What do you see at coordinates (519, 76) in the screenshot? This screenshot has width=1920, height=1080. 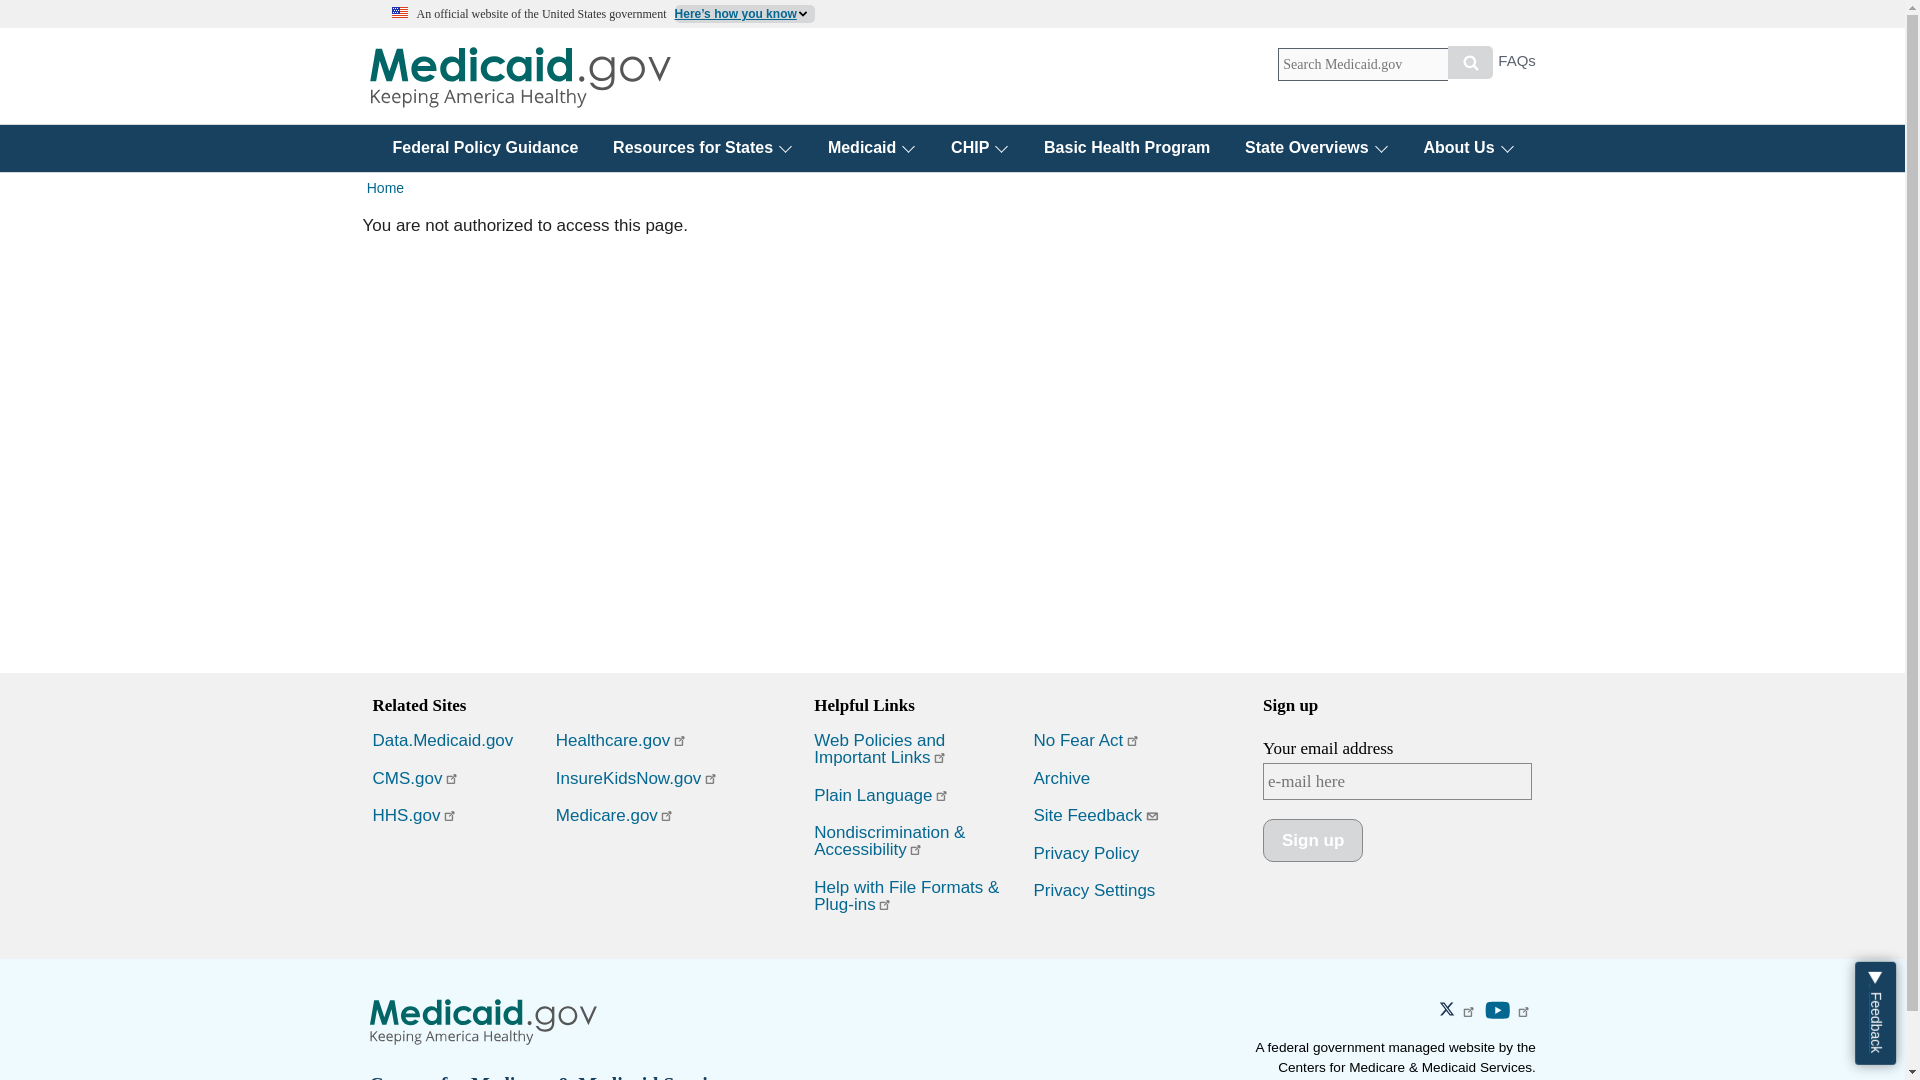 I see `Home` at bounding box center [519, 76].